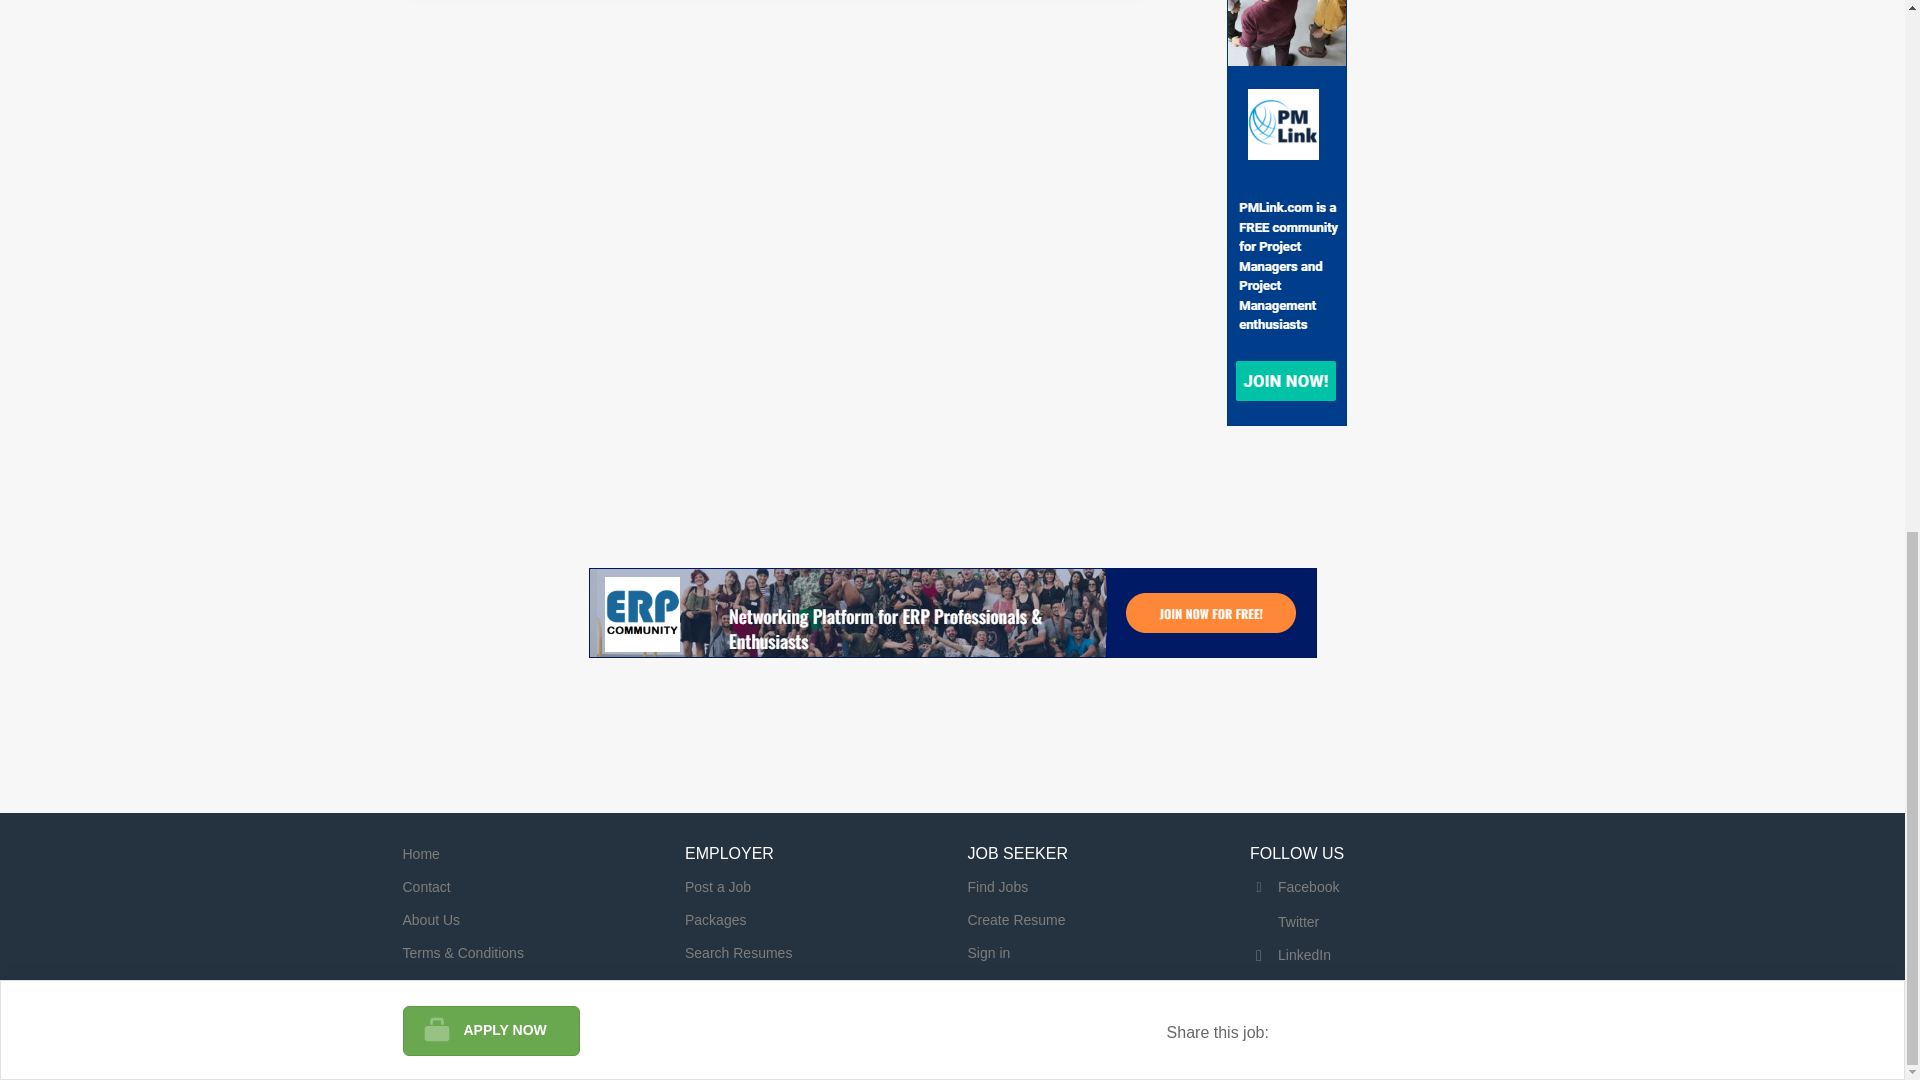 The width and height of the screenshot is (1920, 1080). I want to click on Contact, so click(425, 887).